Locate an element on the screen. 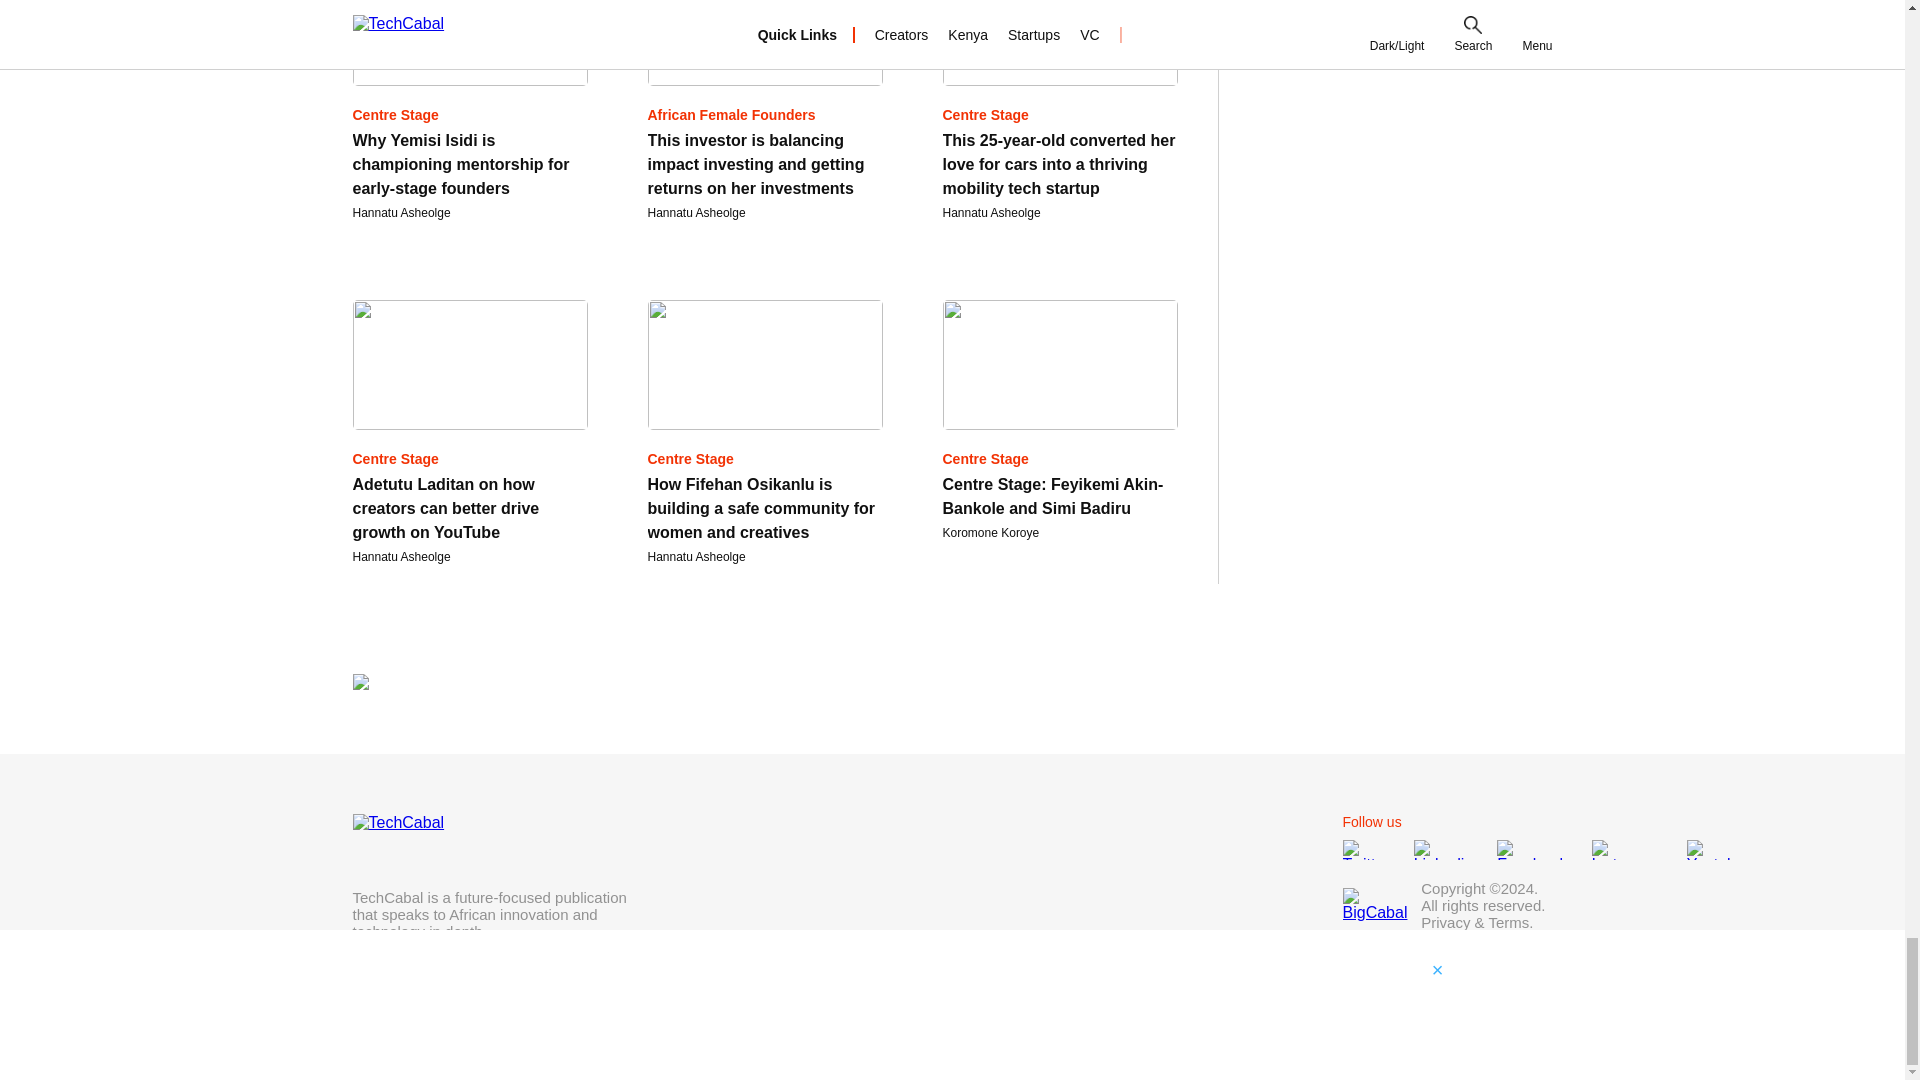  Posts by Hannatu Asheolge is located at coordinates (991, 213).